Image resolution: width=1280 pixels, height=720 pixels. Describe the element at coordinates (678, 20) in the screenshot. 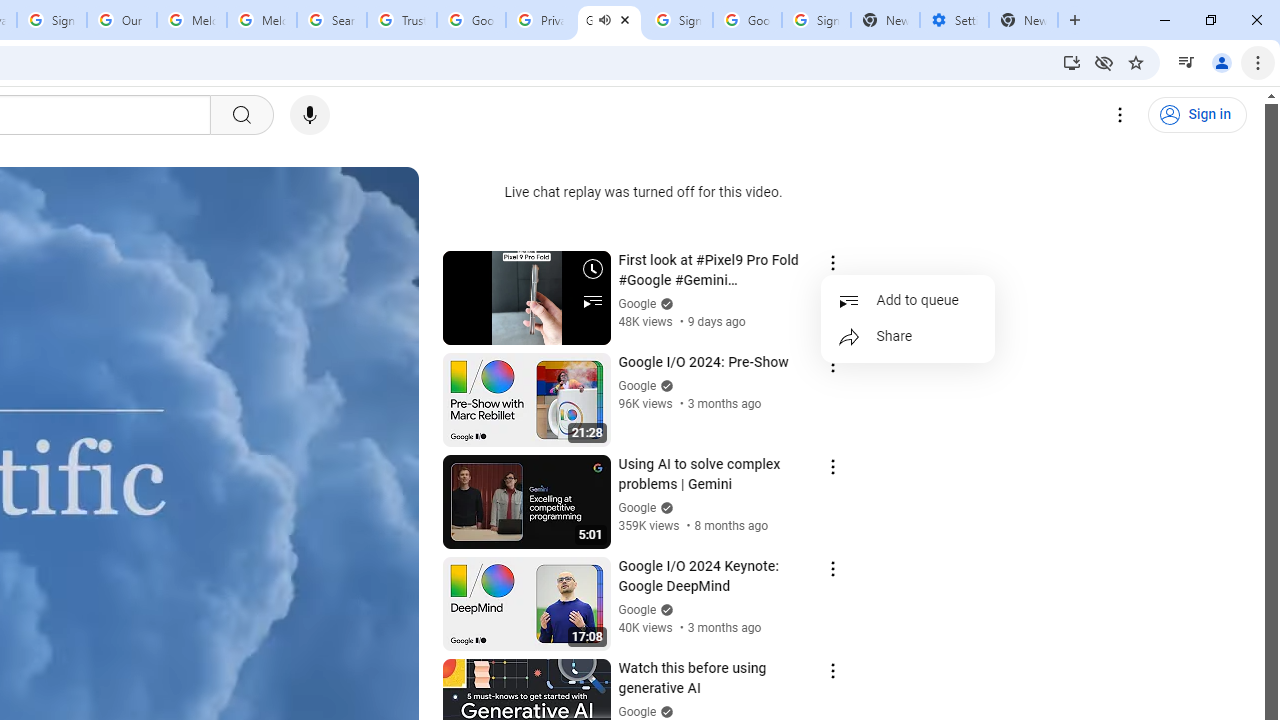

I see `Sign in - Google Accounts` at that location.